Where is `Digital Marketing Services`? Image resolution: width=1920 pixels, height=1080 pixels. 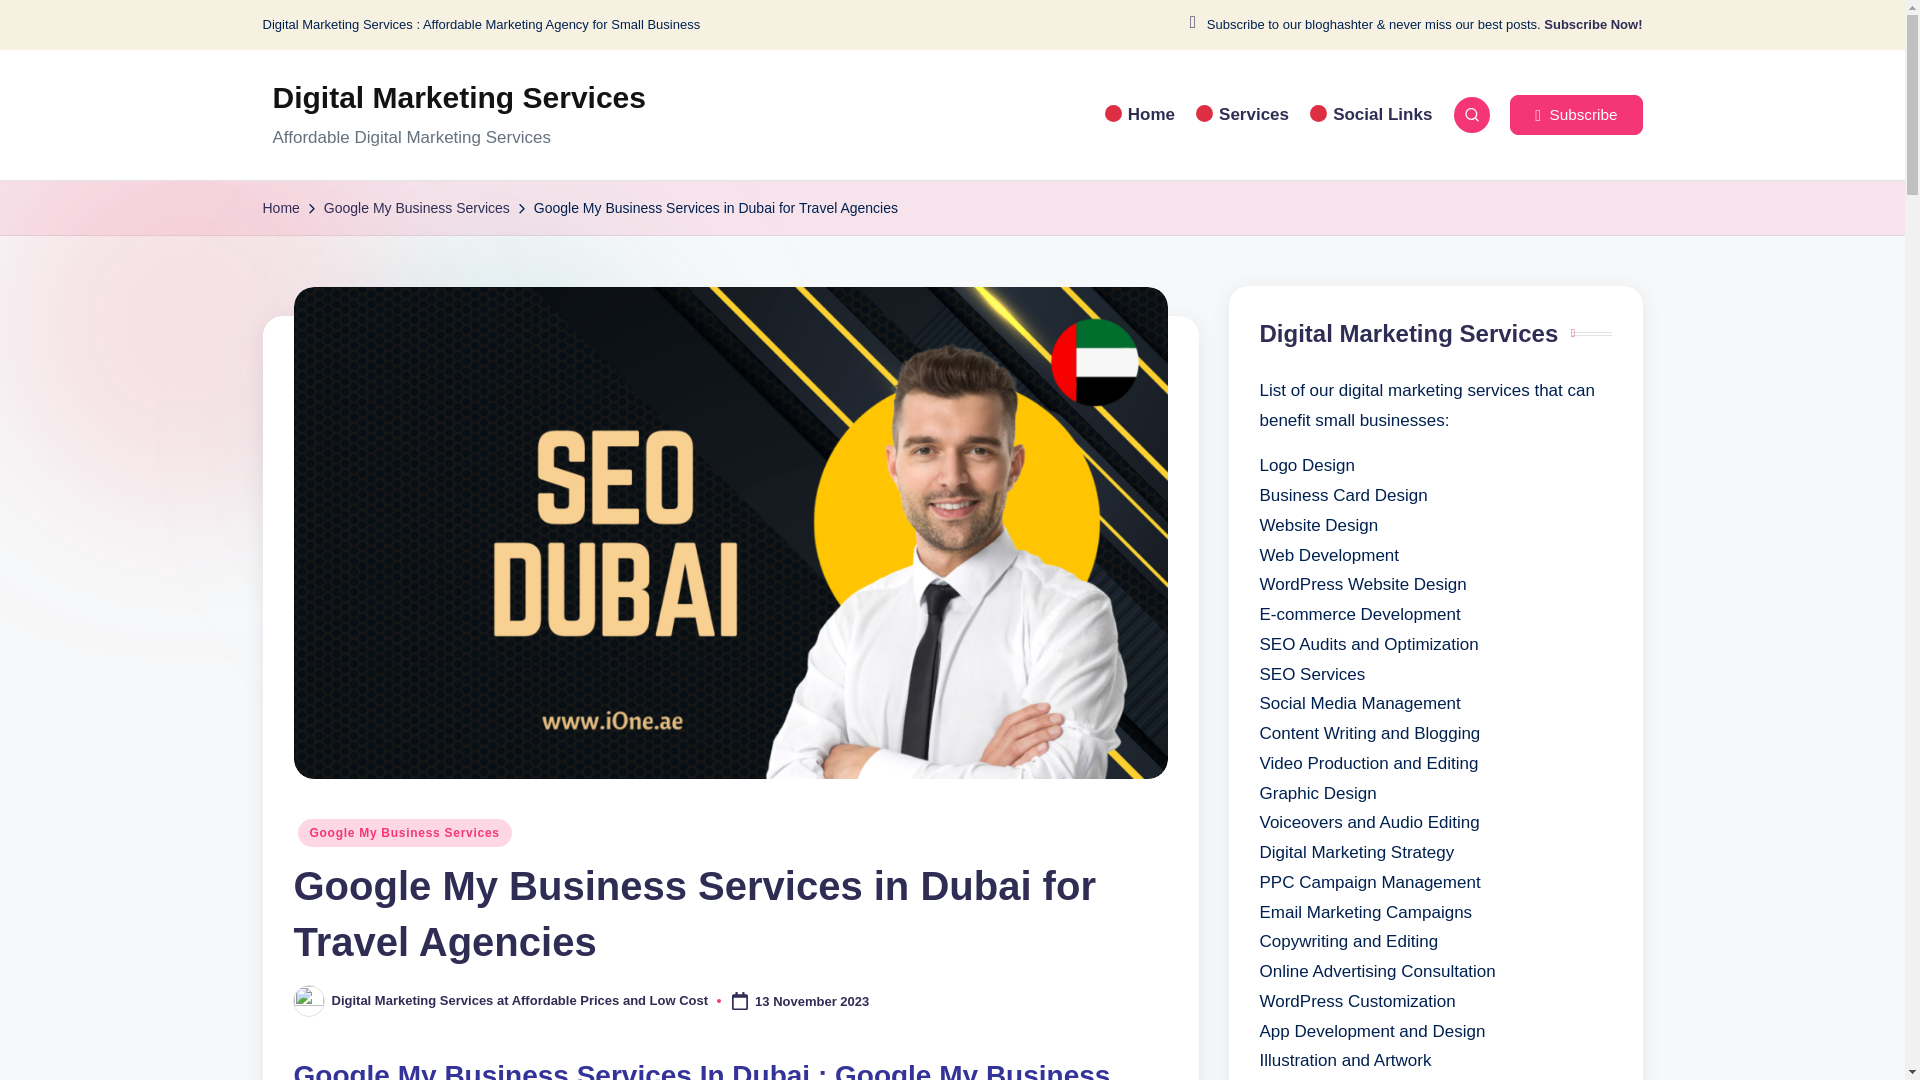
Digital Marketing Services is located at coordinates (458, 97).